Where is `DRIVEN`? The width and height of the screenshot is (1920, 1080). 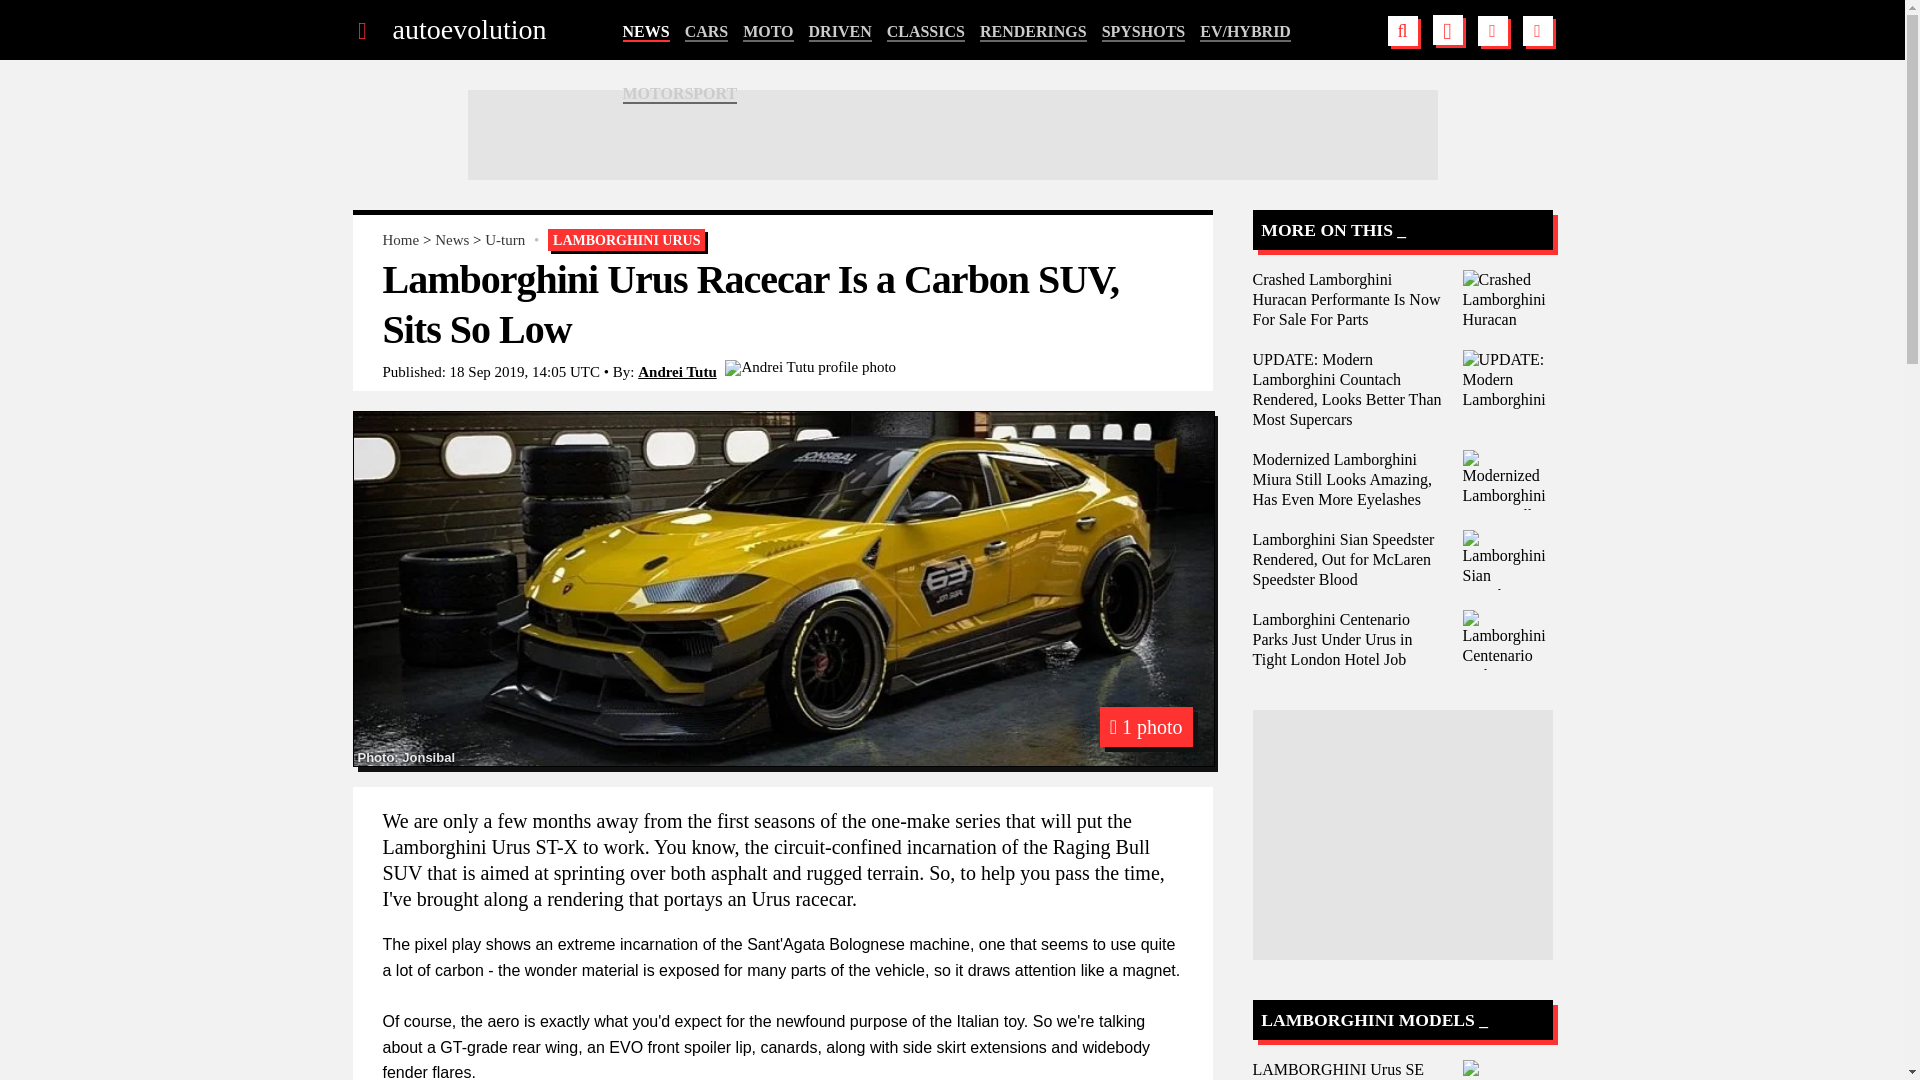
DRIVEN is located at coordinates (840, 32).